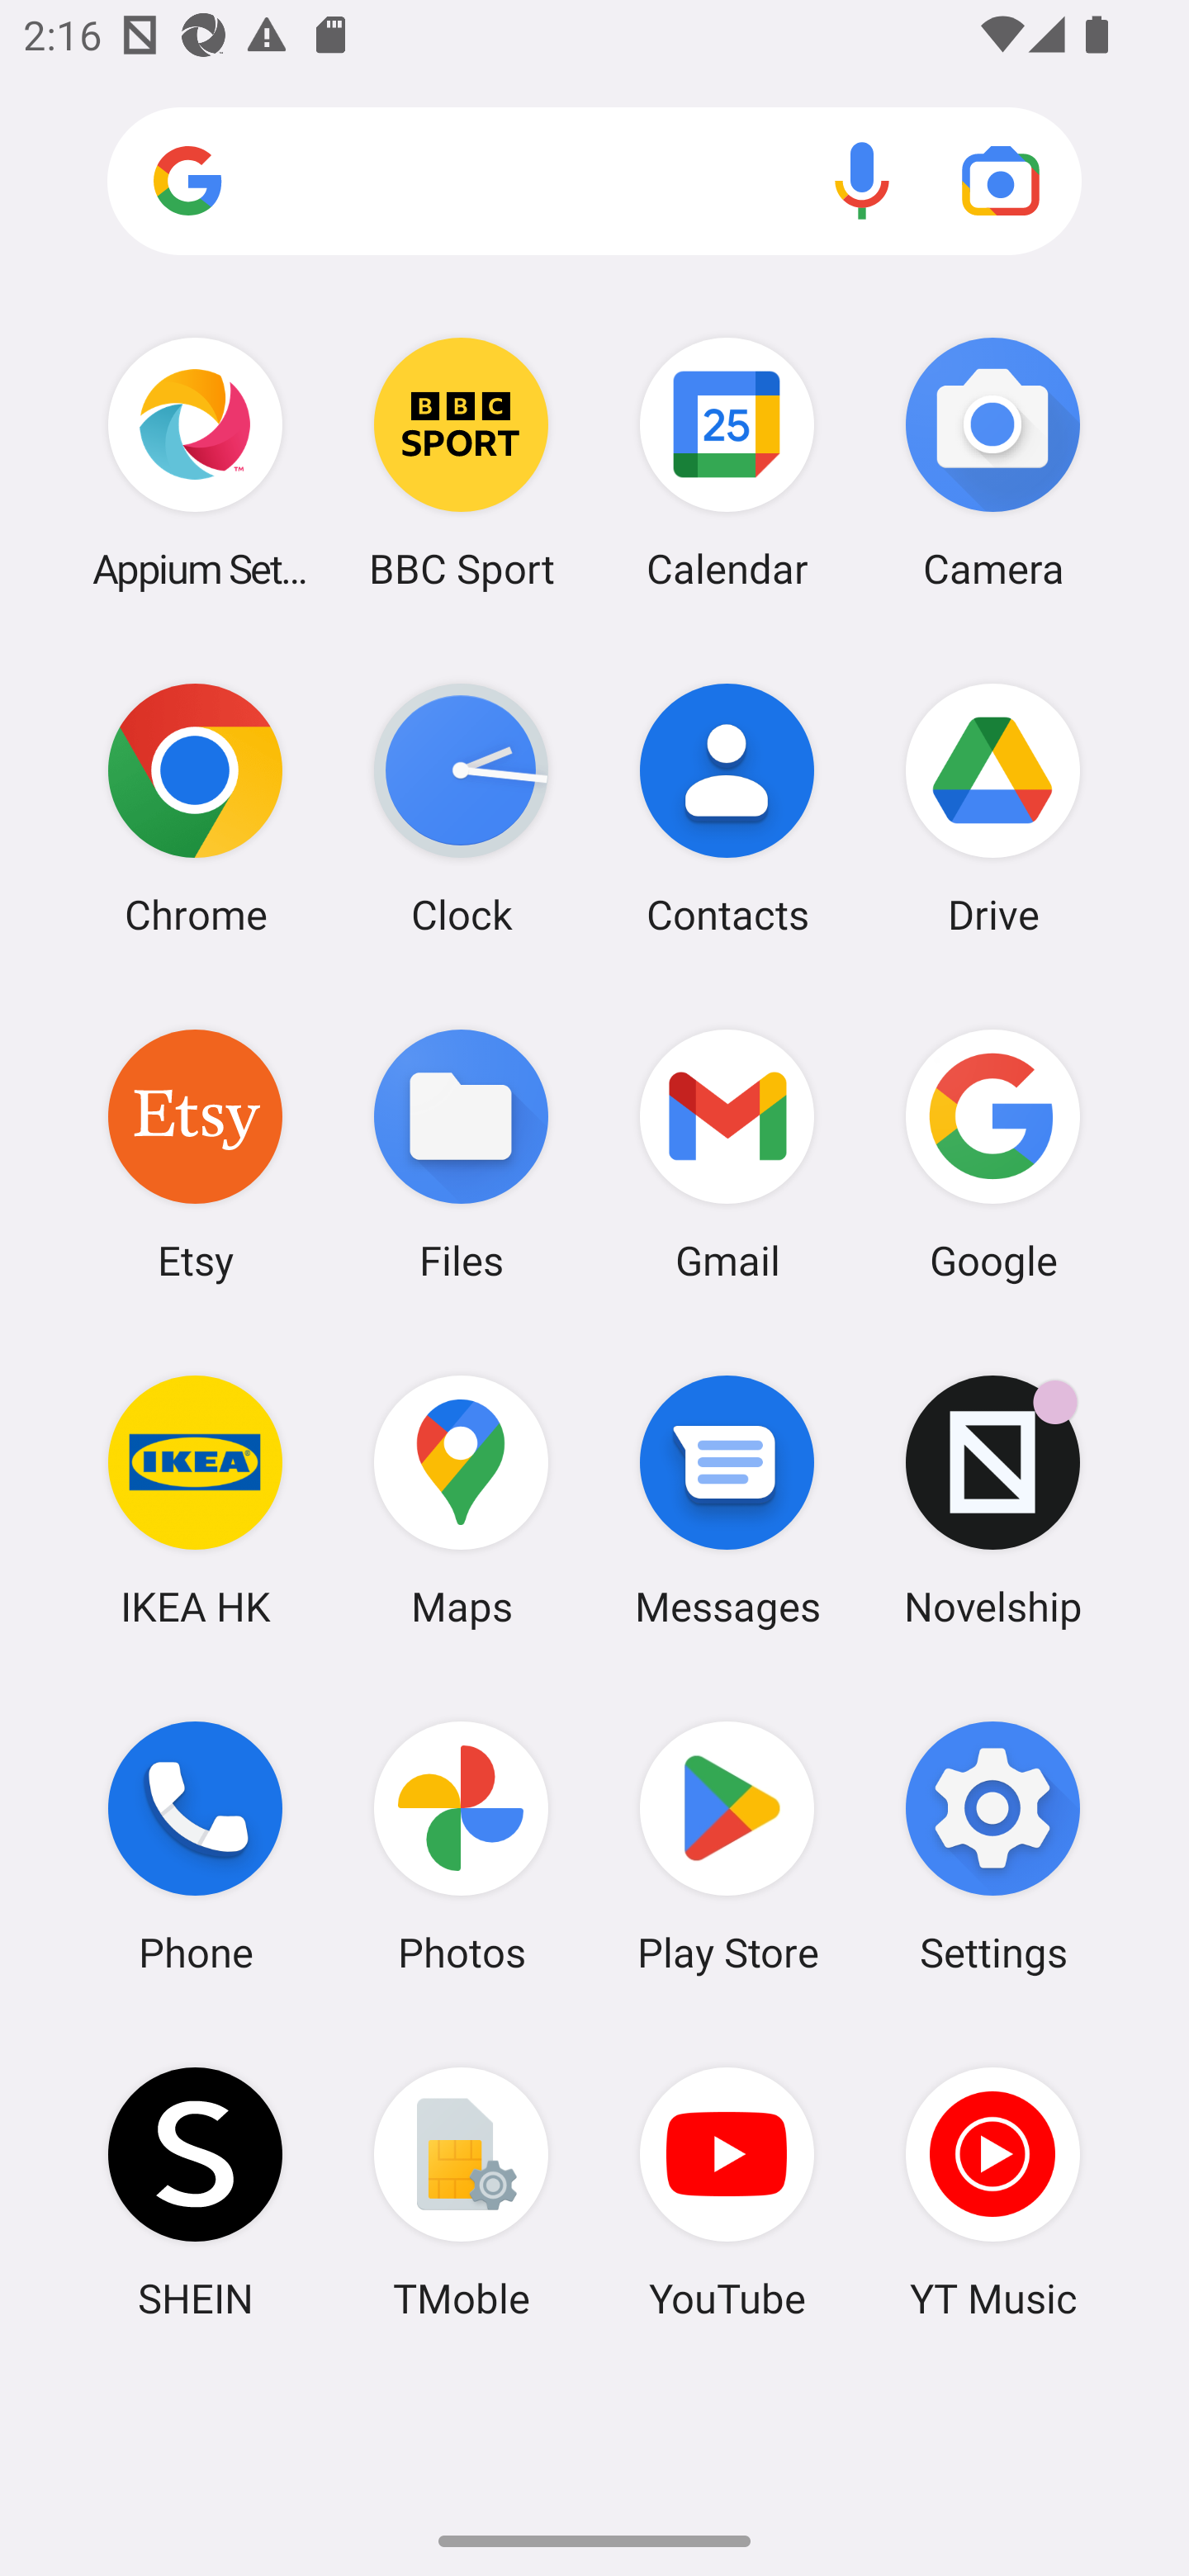  What do you see at coordinates (195, 1500) in the screenshot?
I see `IKEA HK` at bounding box center [195, 1500].